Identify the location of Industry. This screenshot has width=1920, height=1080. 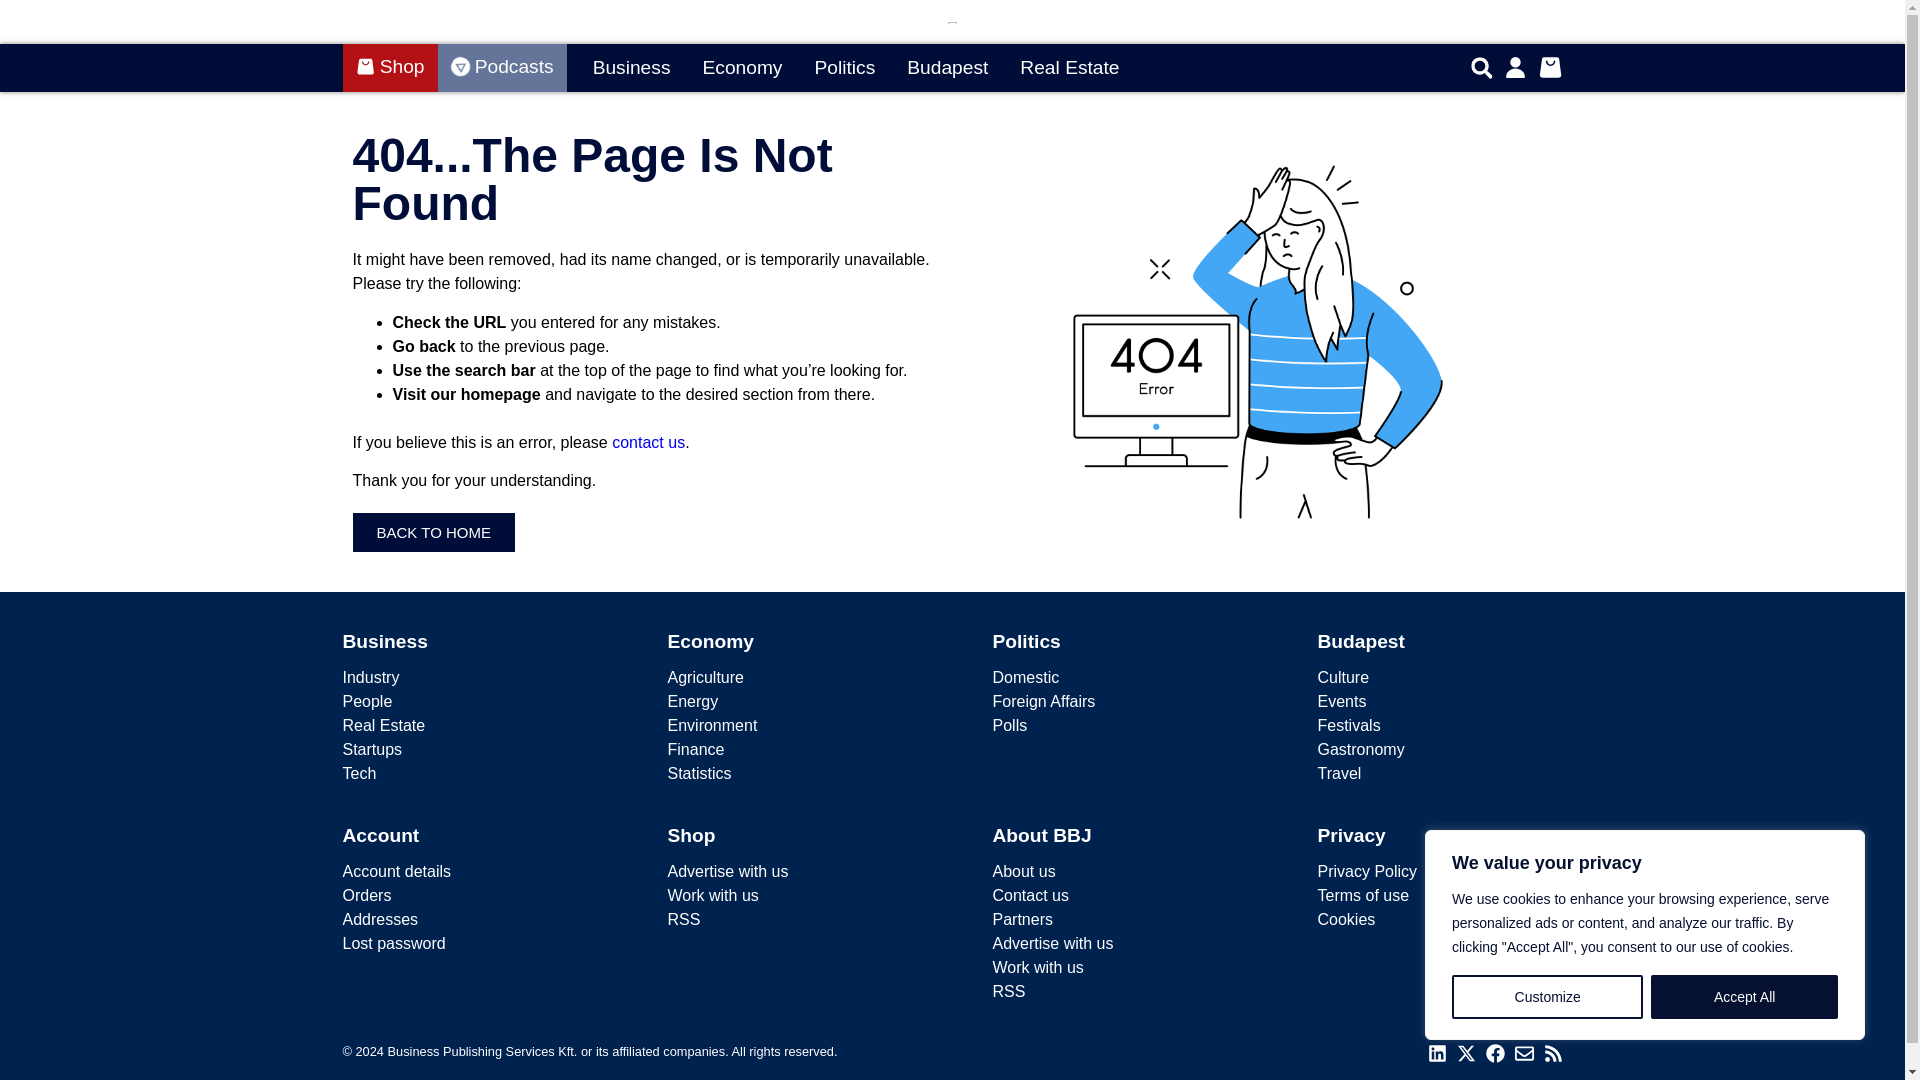
(464, 678).